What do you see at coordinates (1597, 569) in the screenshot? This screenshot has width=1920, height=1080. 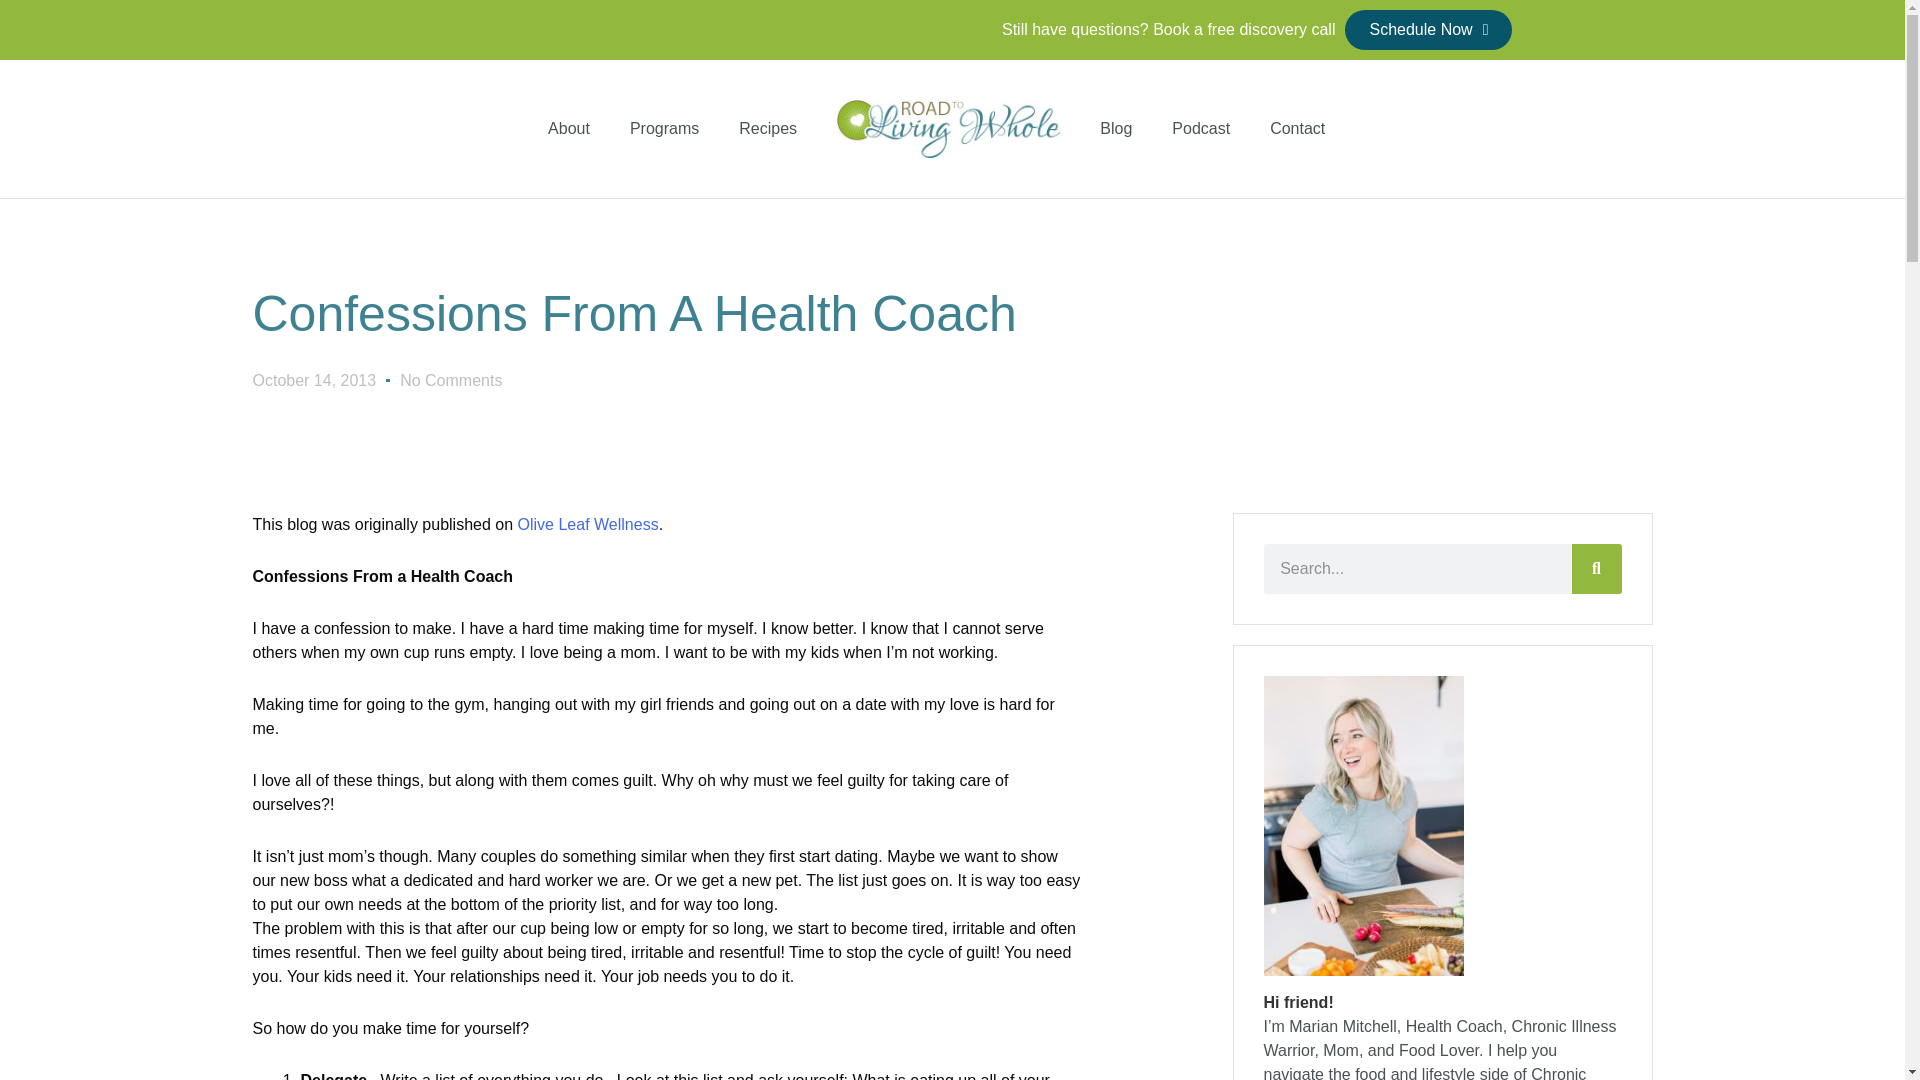 I see `Search` at bounding box center [1597, 569].